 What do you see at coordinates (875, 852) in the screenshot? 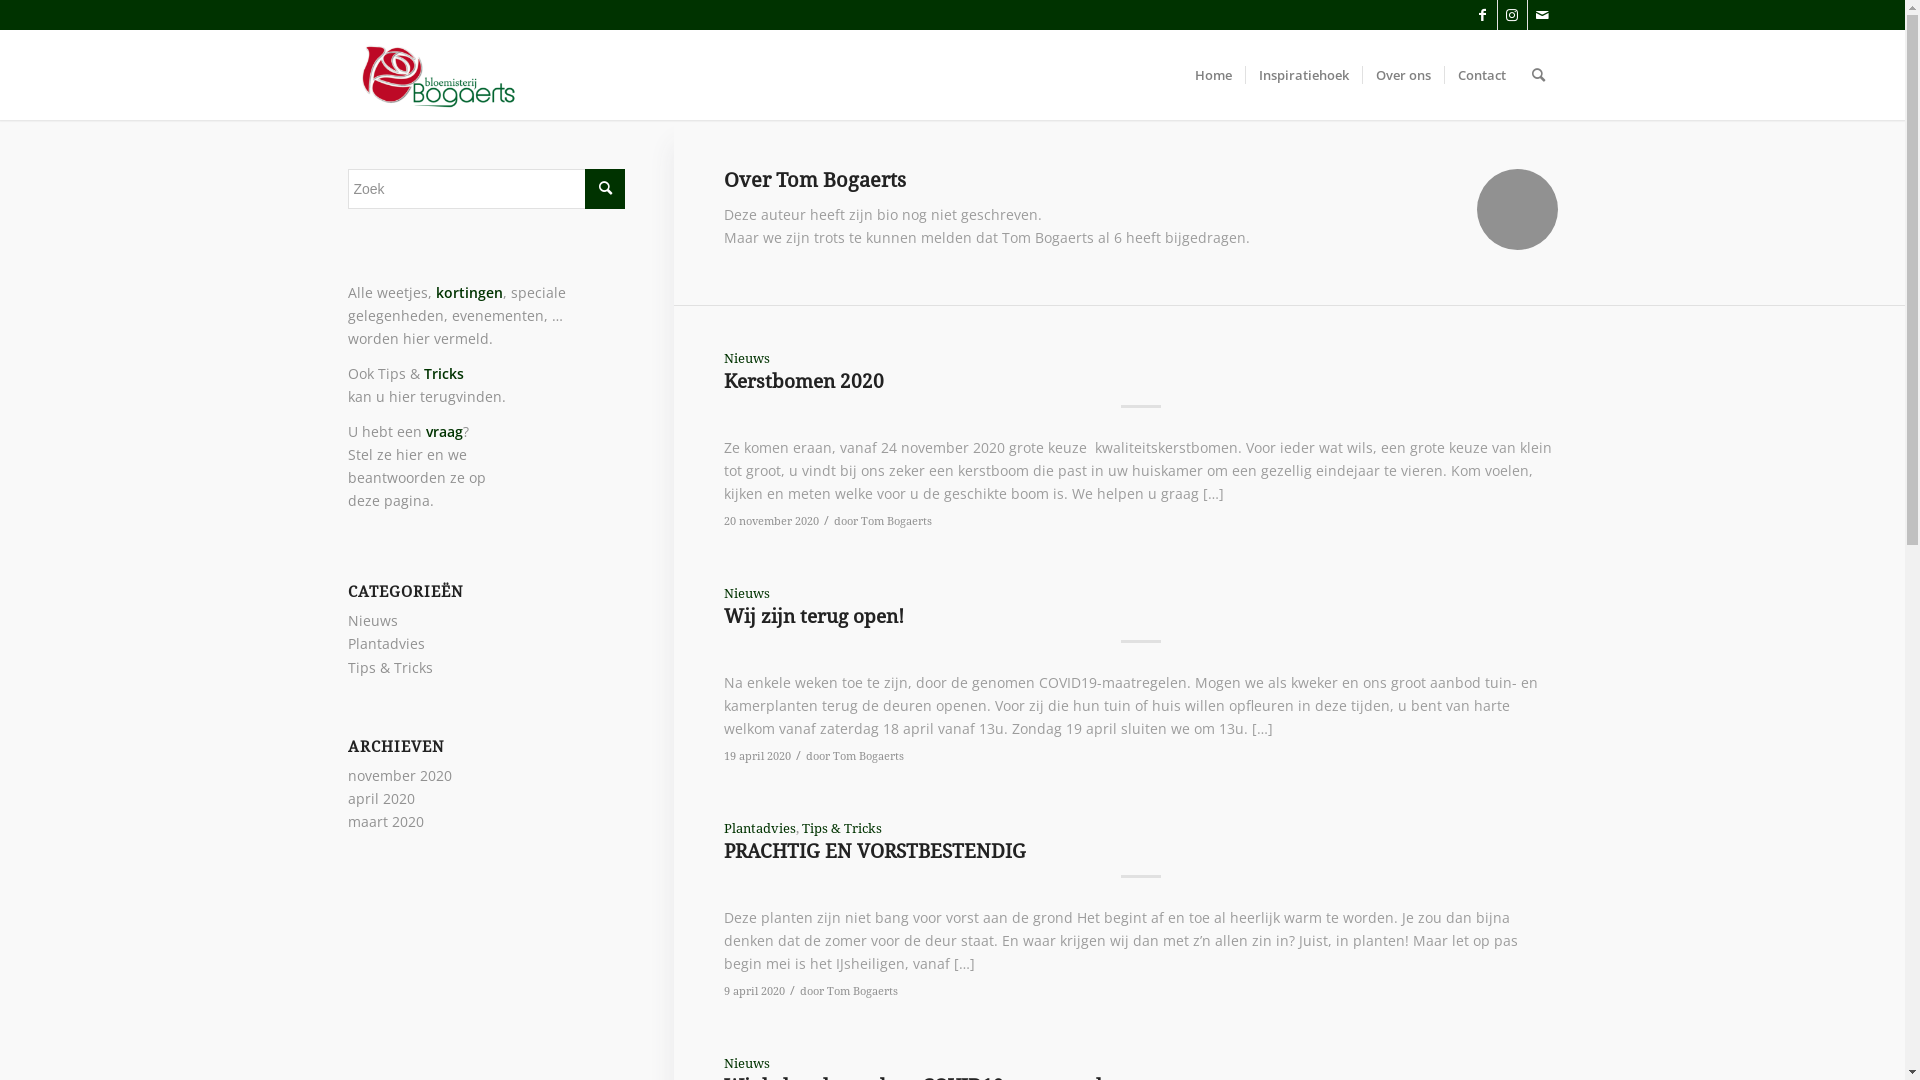
I see `PRACHTIG EN VORSTBESTENDIG` at bounding box center [875, 852].